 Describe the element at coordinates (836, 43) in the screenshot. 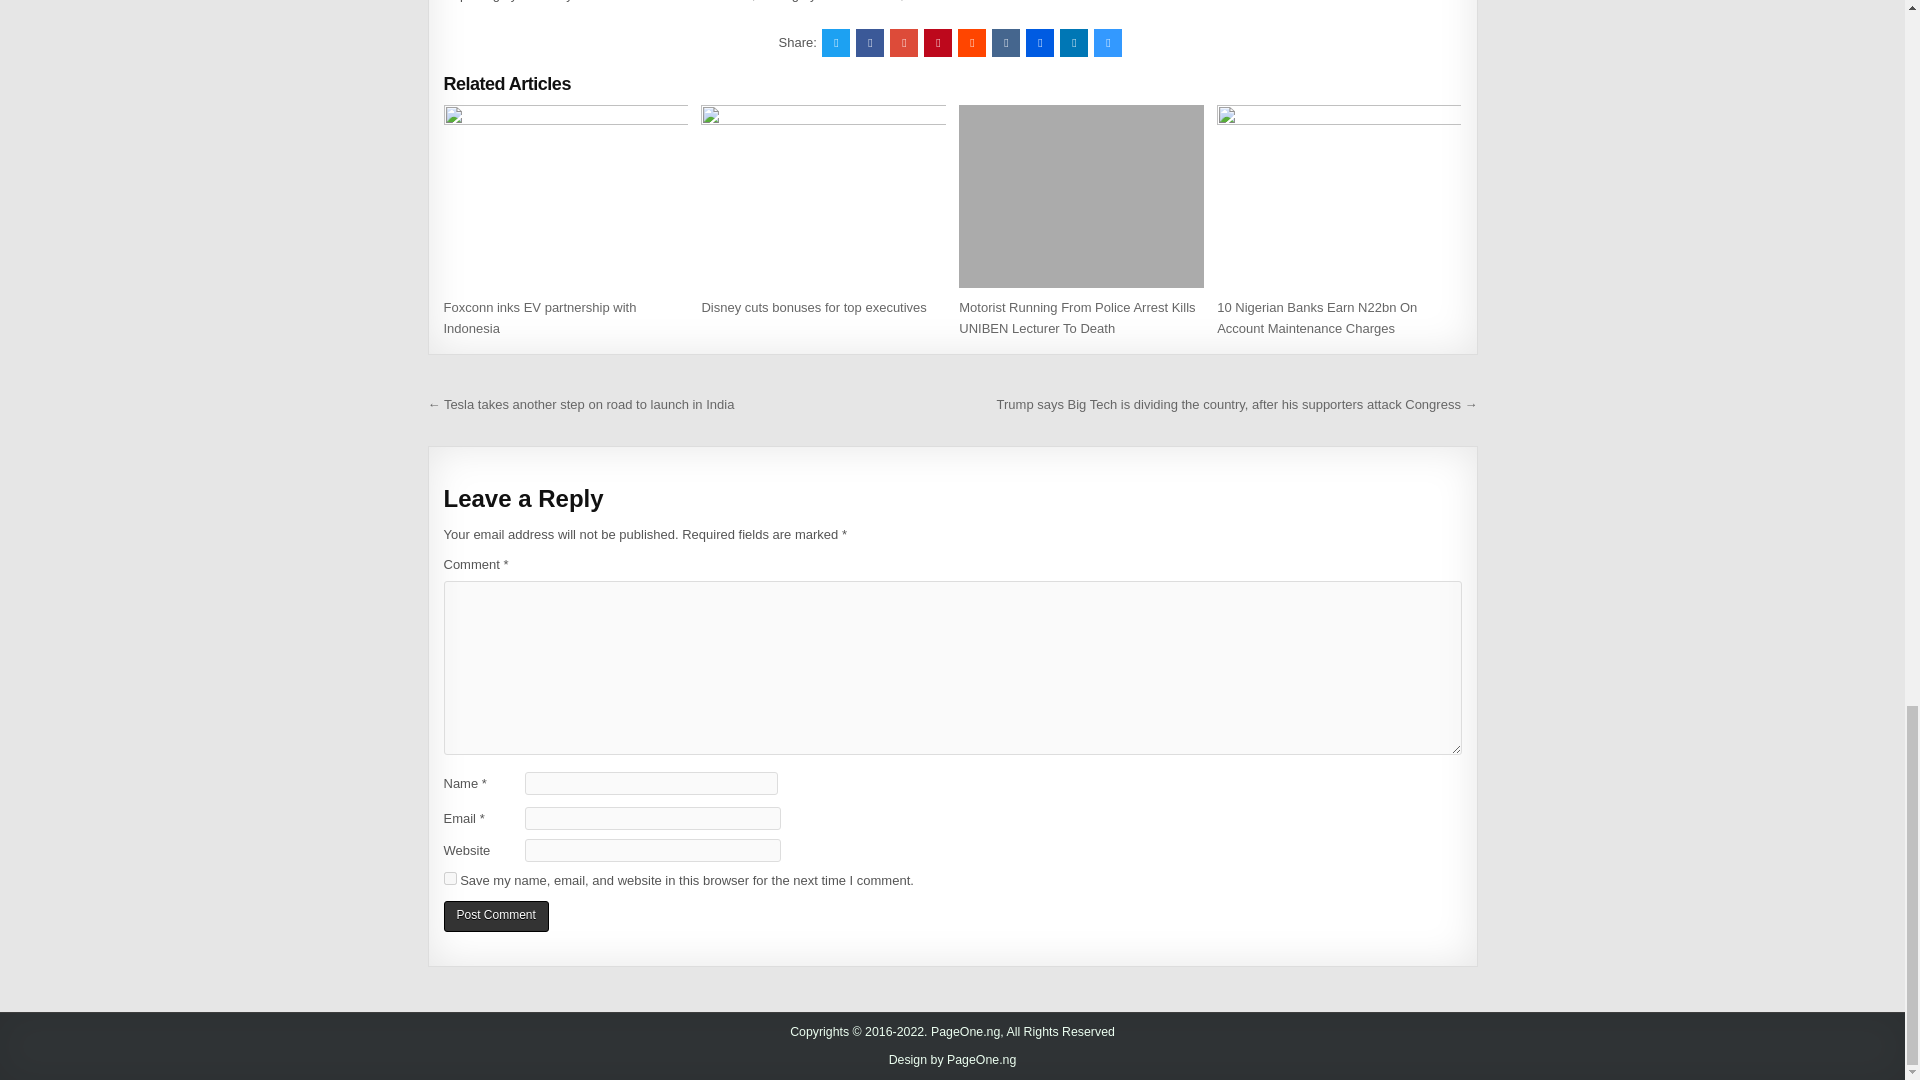

I see `Tweet This!` at that location.